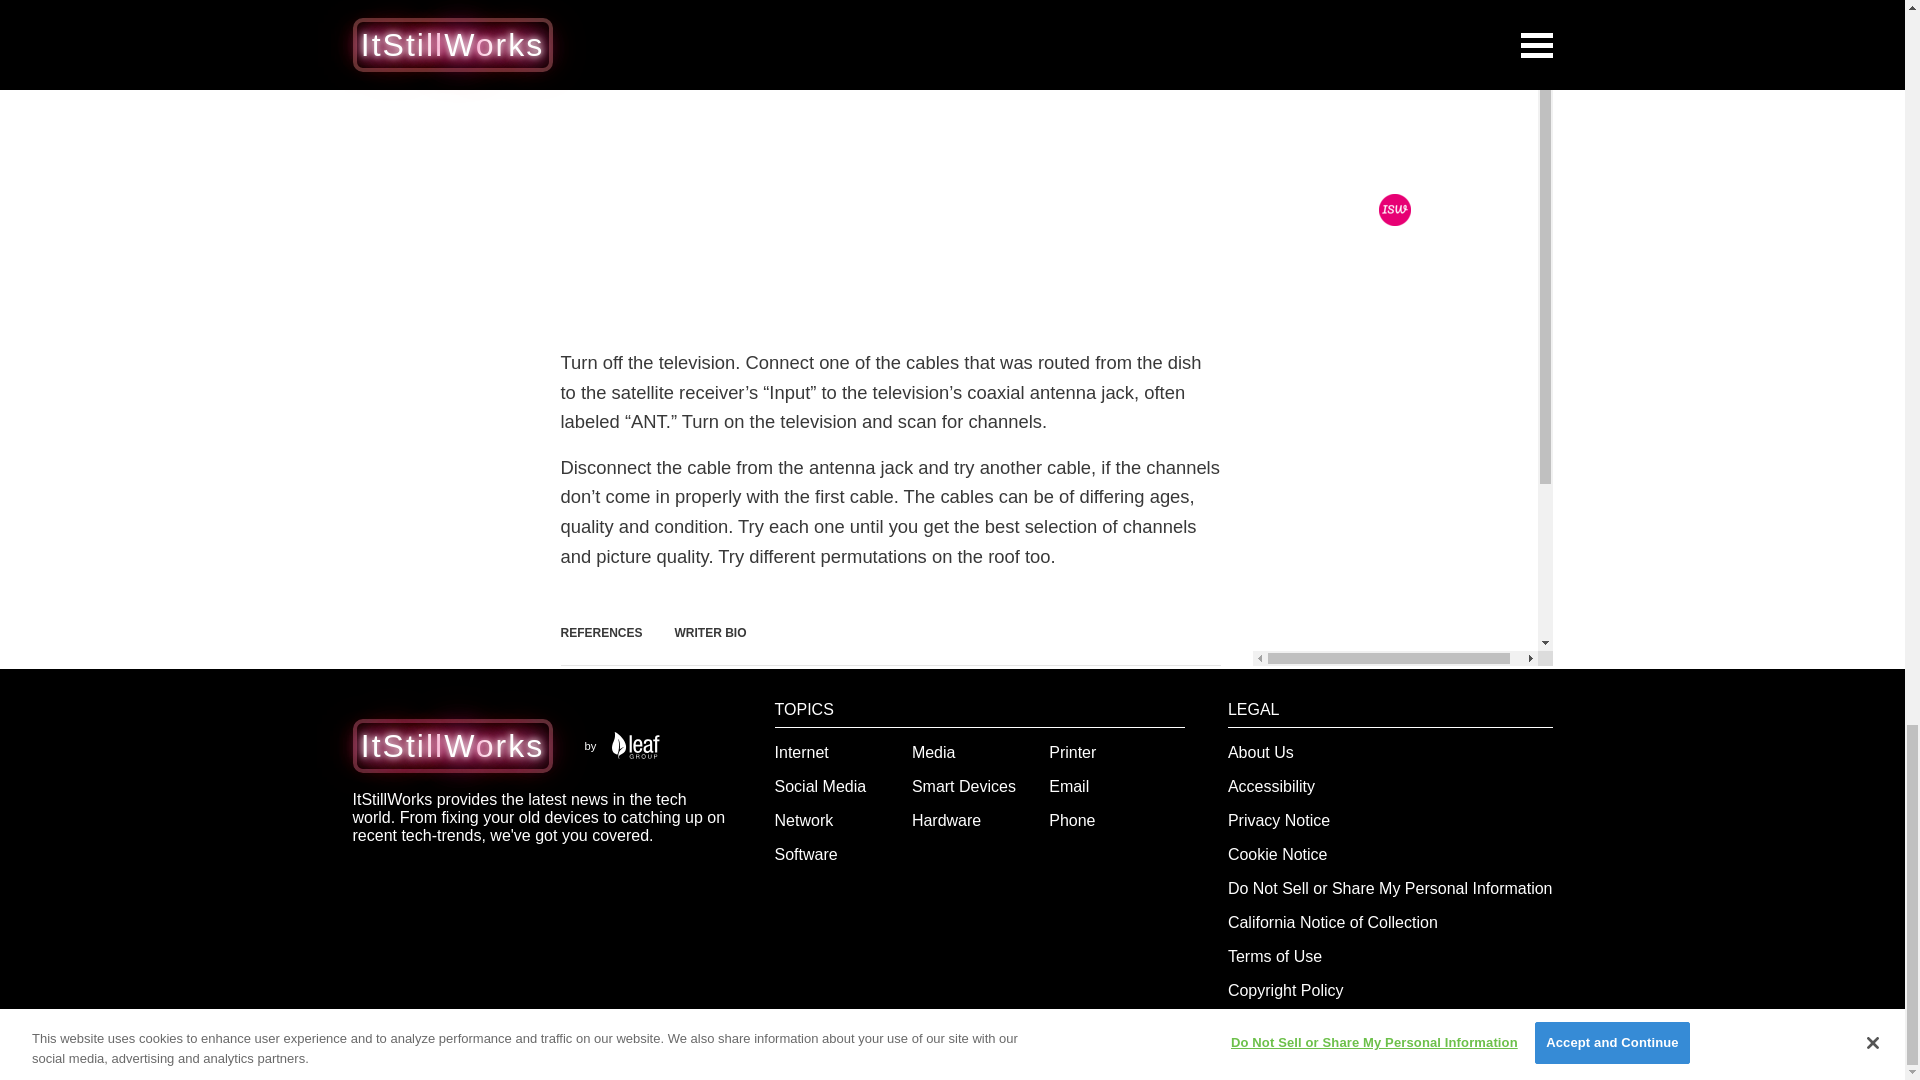  I want to click on Terms of Use, so click(1275, 956).